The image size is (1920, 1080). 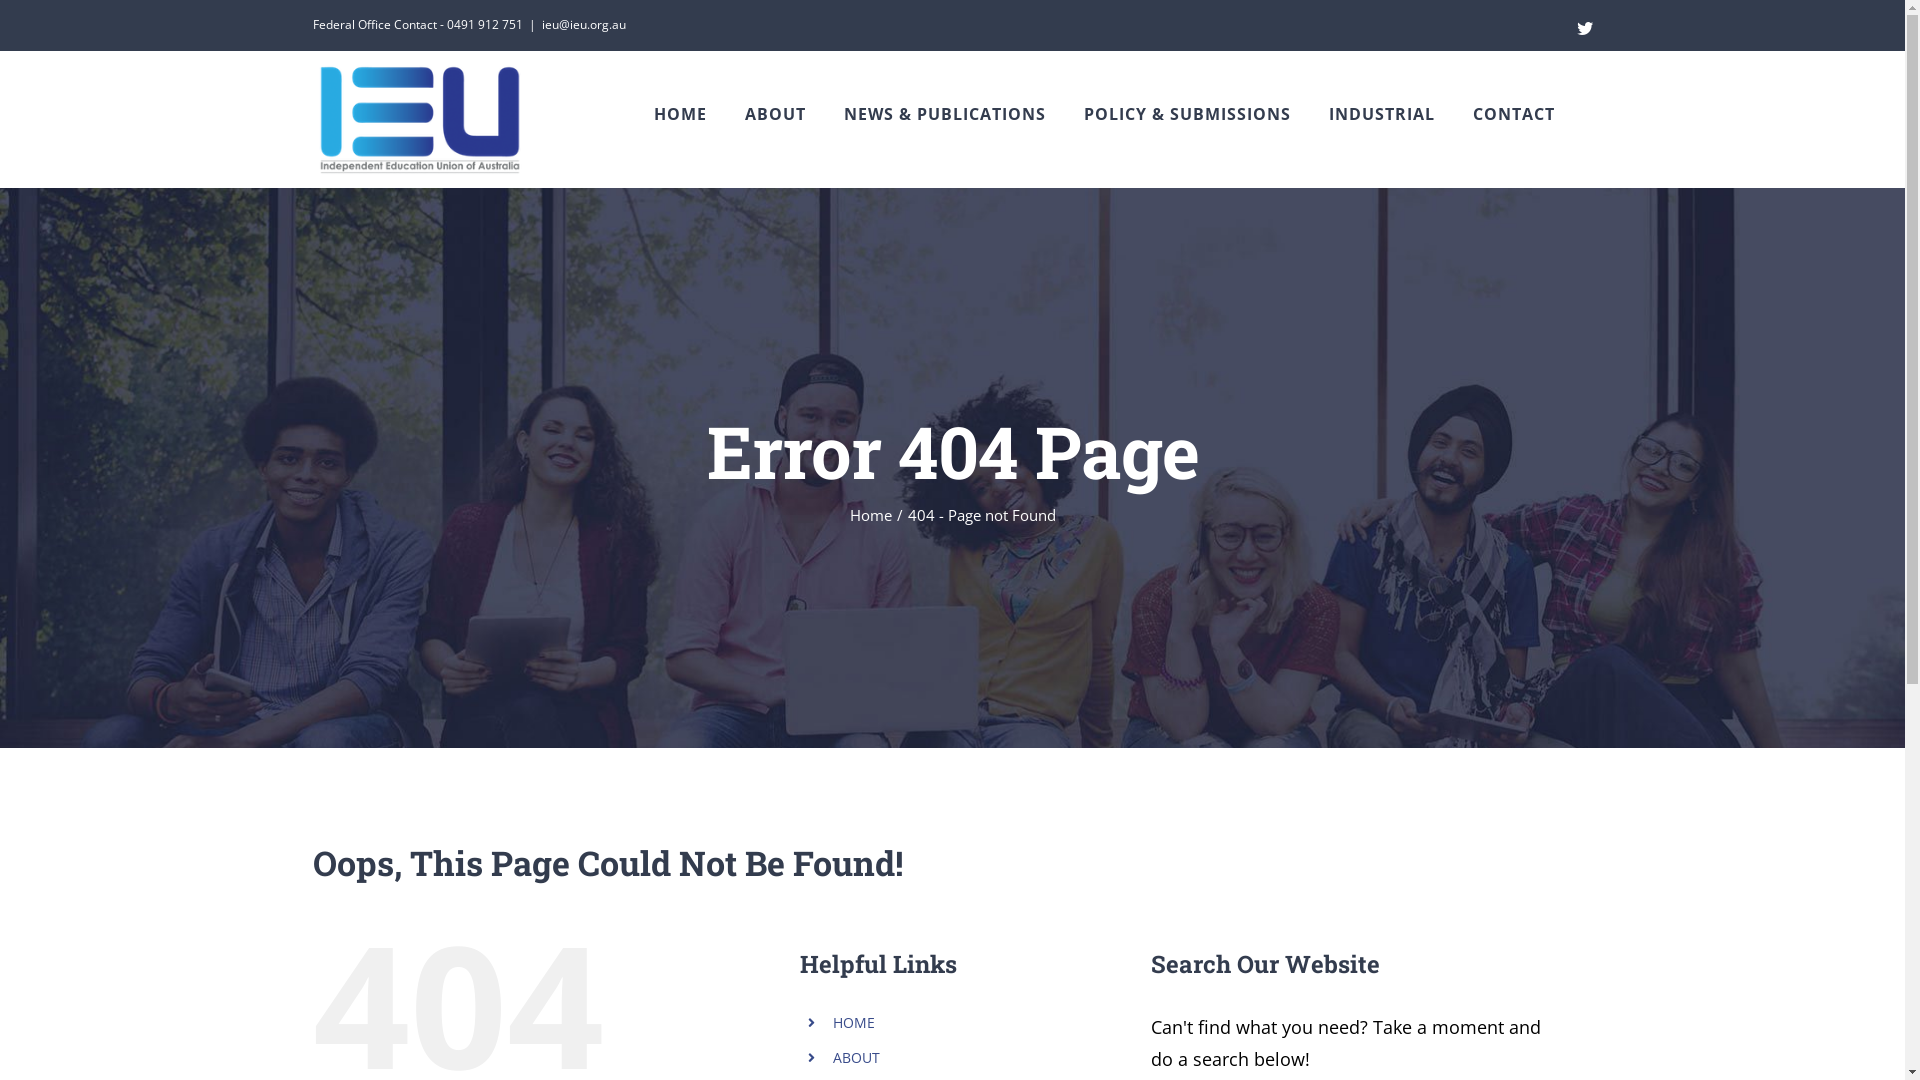 What do you see at coordinates (584, 24) in the screenshot?
I see `ieu@ieu.org.au` at bounding box center [584, 24].